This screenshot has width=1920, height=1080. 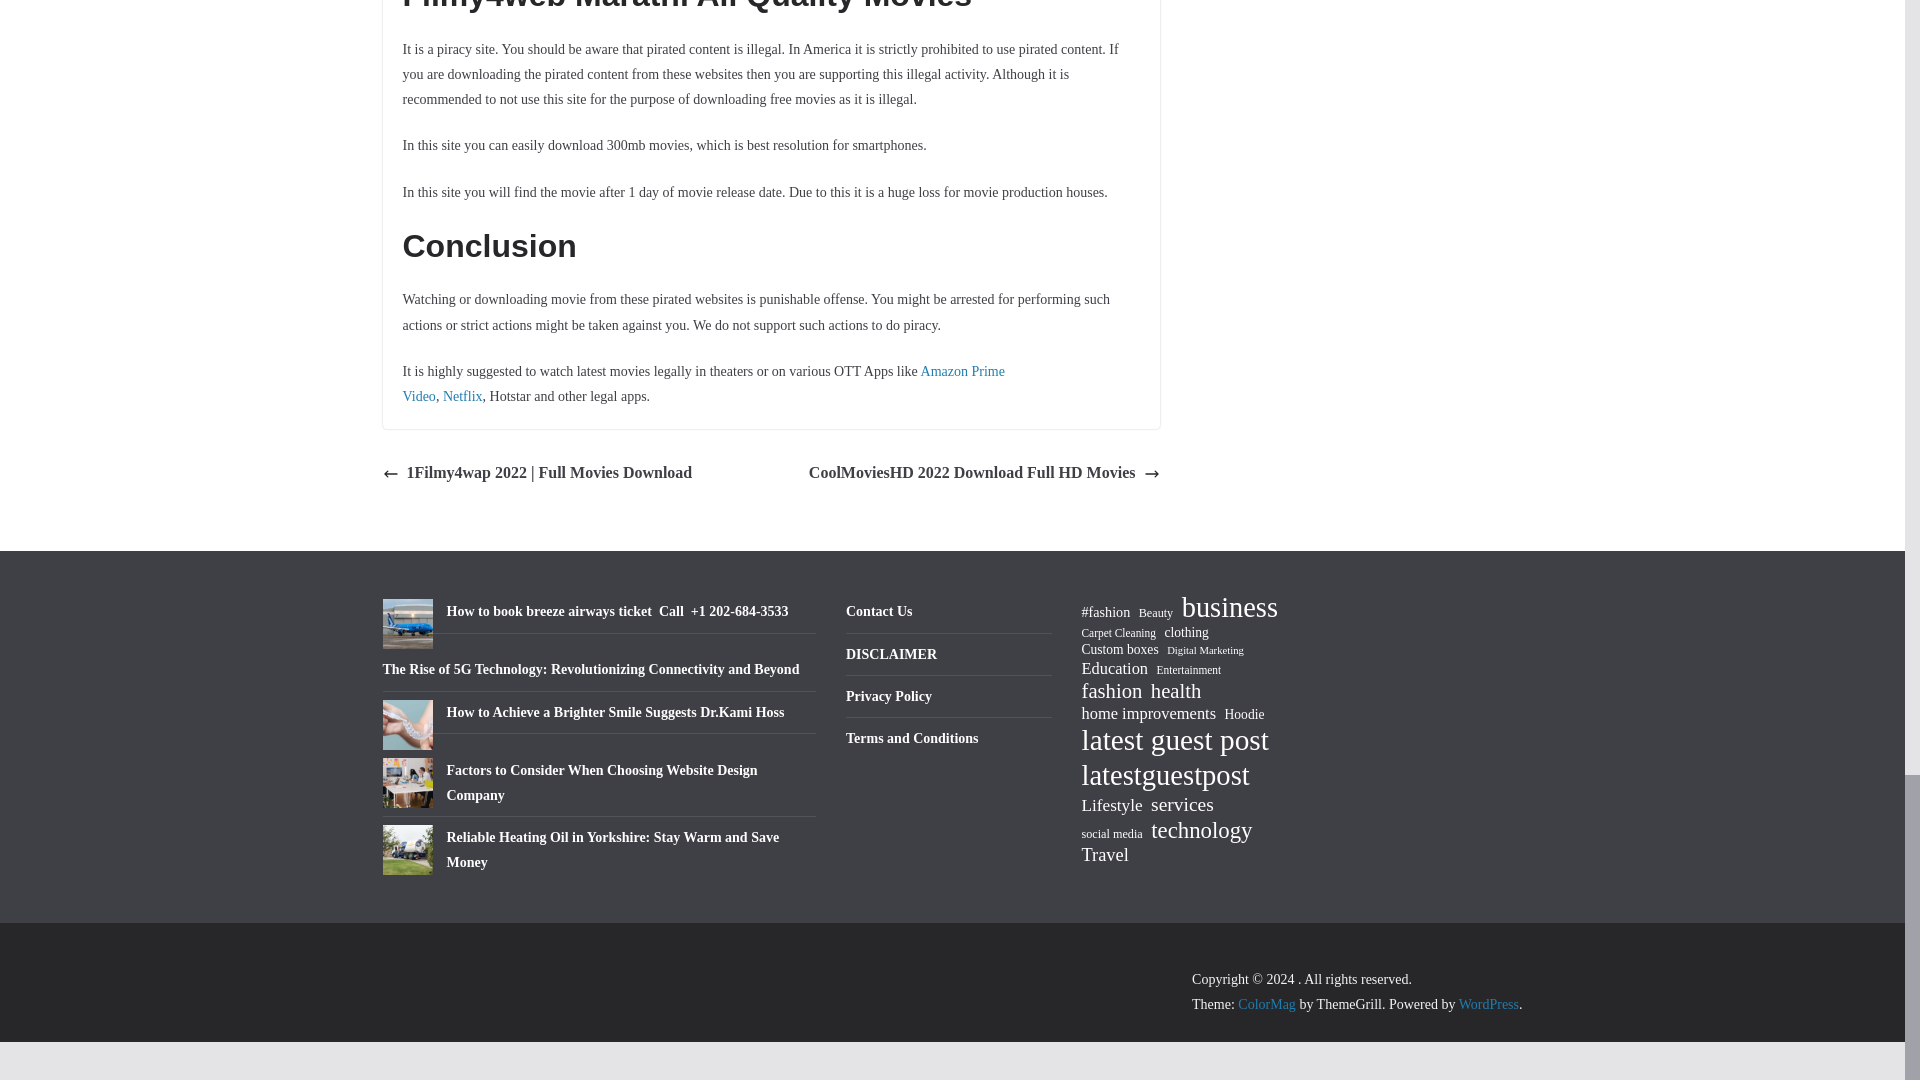 What do you see at coordinates (702, 383) in the screenshot?
I see `Amazon Prime Video` at bounding box center [702, 383].